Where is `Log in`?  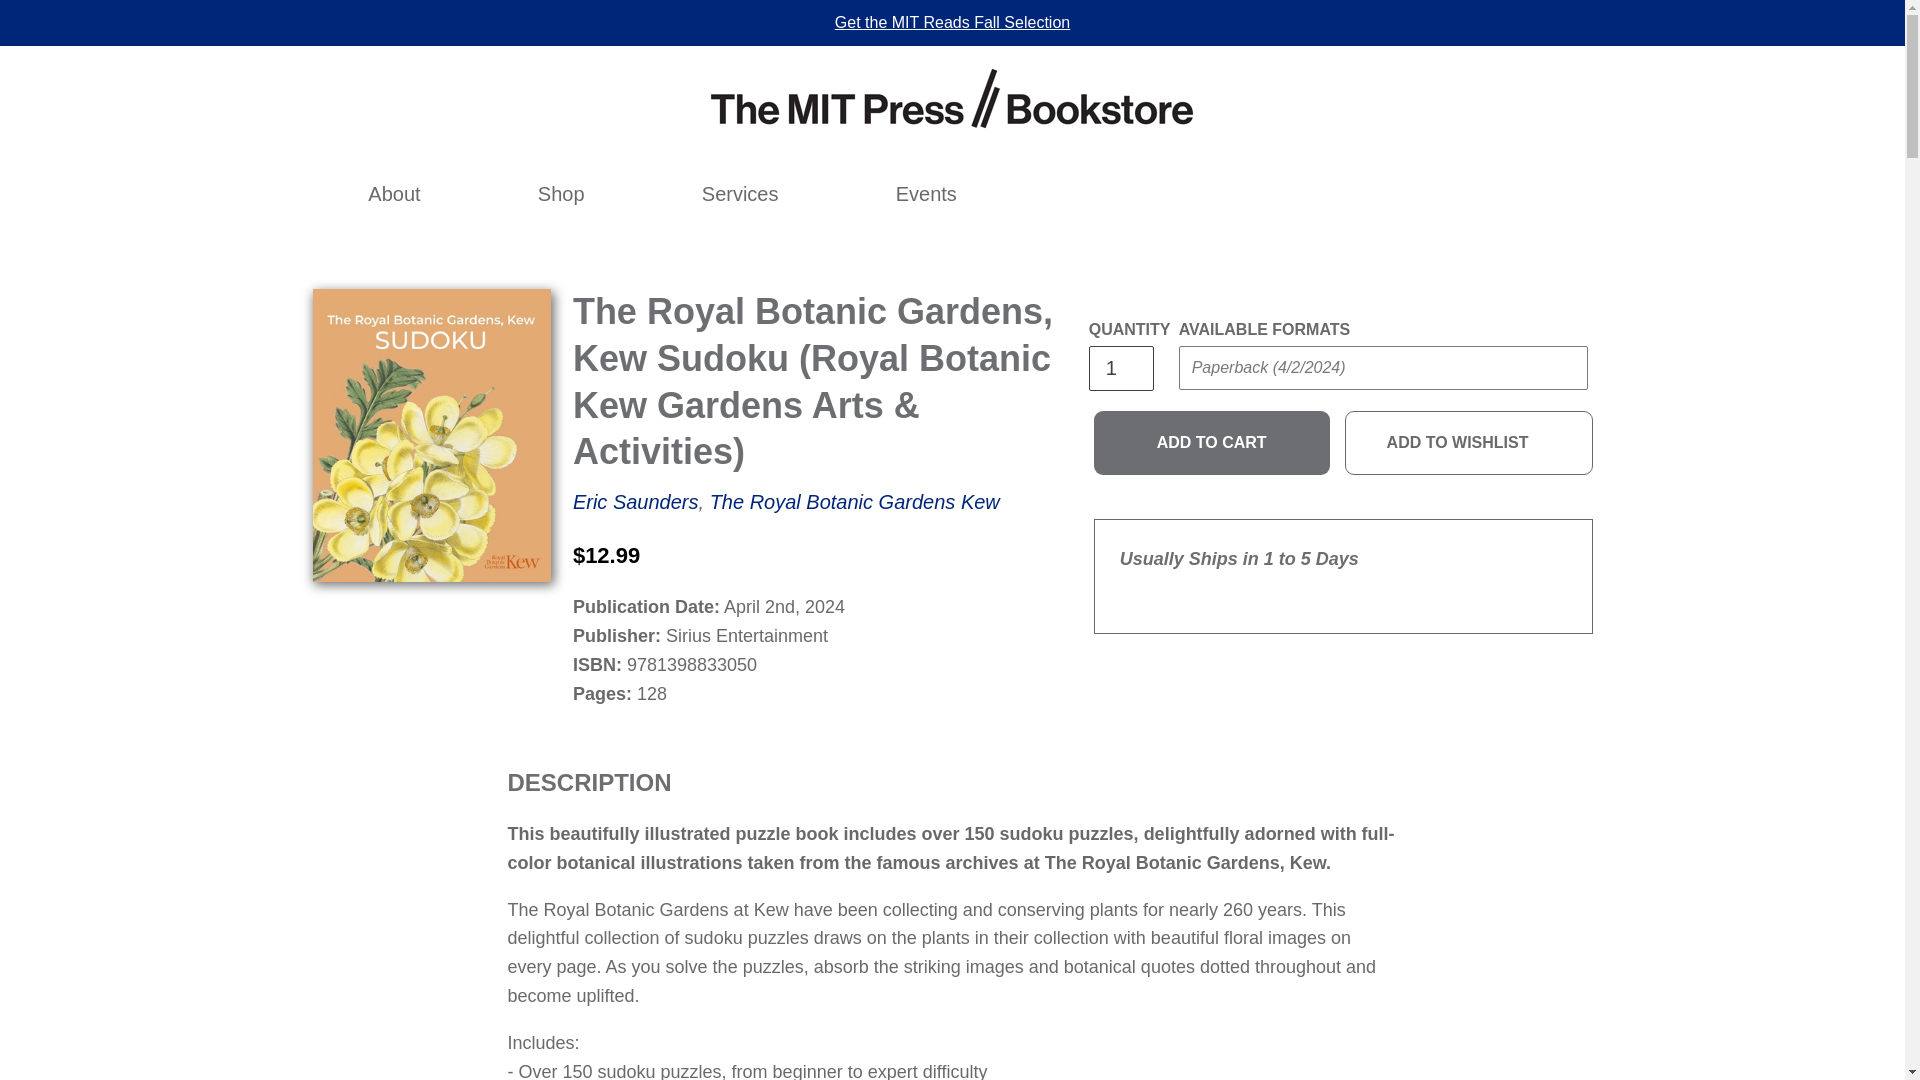 Log in is located at coordinates (1348, 194).